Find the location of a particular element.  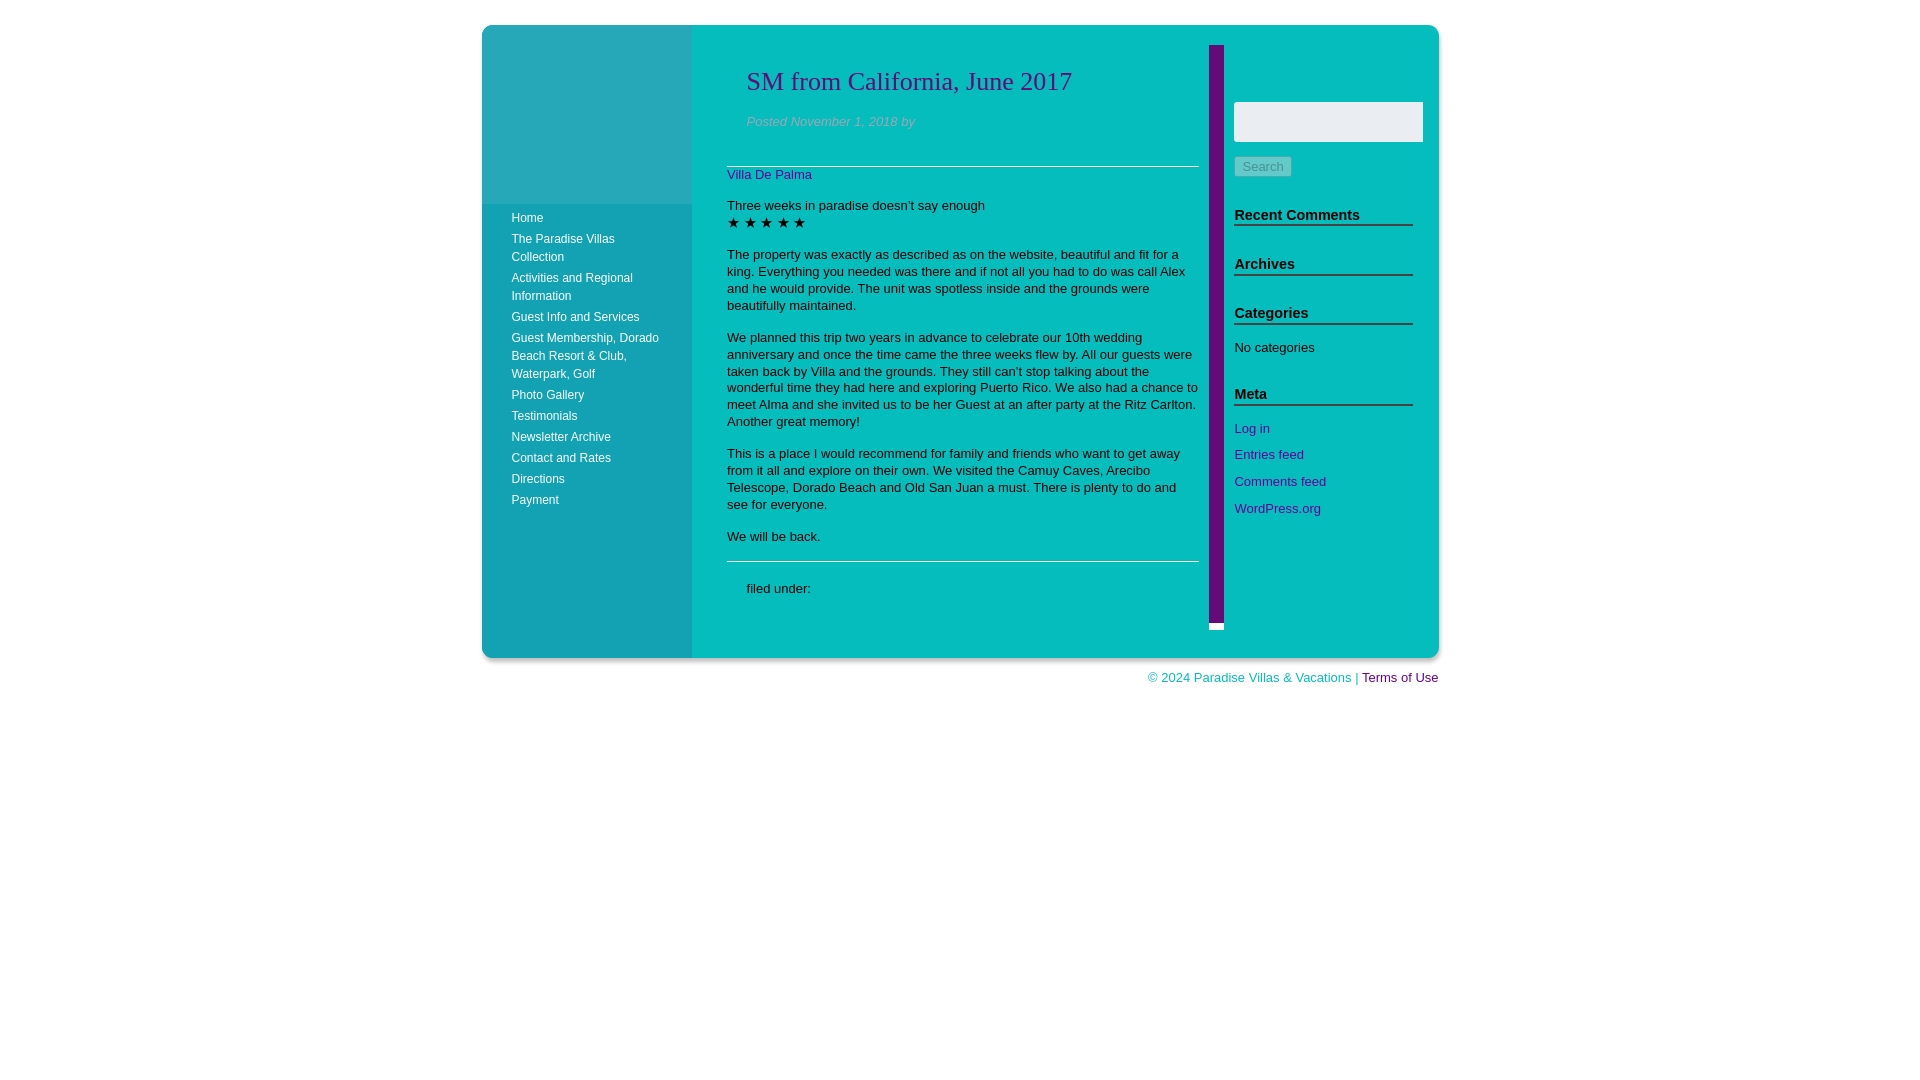

Entries feed is located at coordinates (1268, 454).